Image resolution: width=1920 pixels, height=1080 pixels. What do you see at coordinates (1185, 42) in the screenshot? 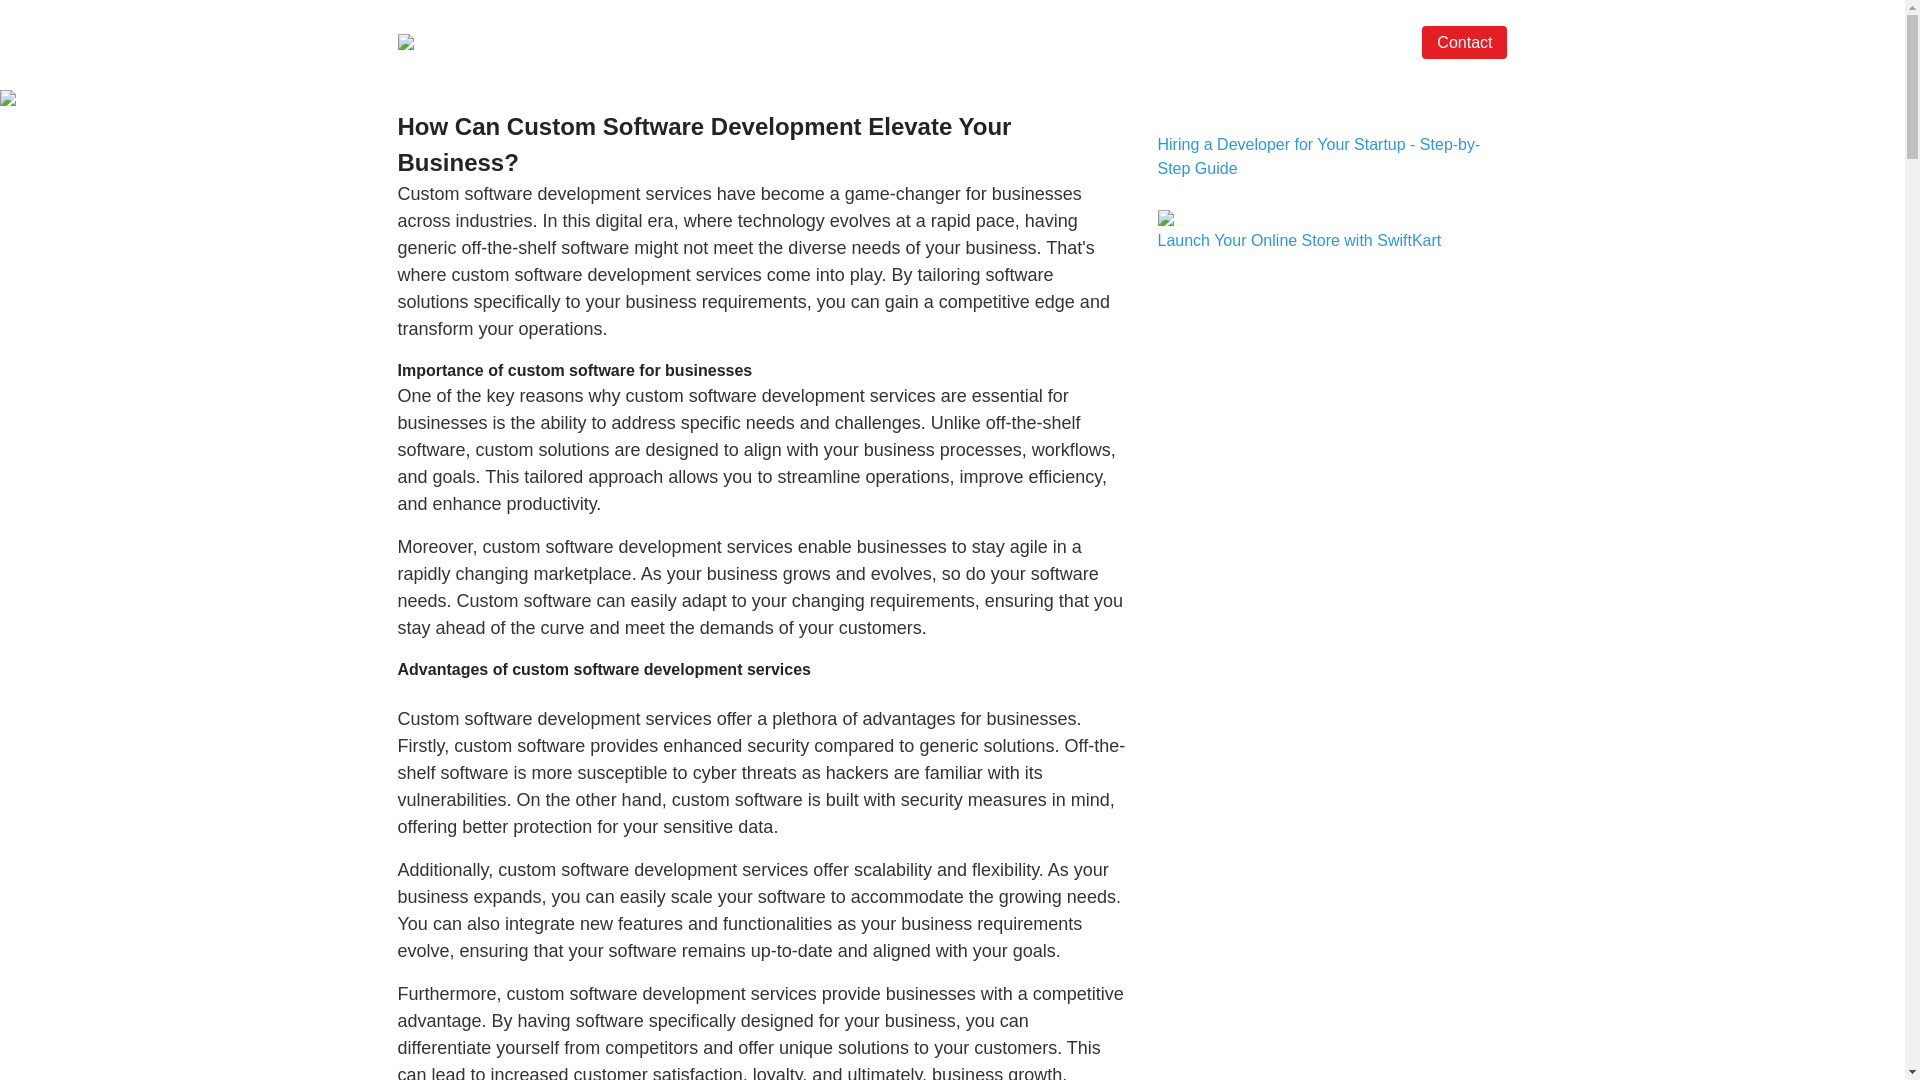
I see `SwiftKart` at bounding box center [1185, 42].